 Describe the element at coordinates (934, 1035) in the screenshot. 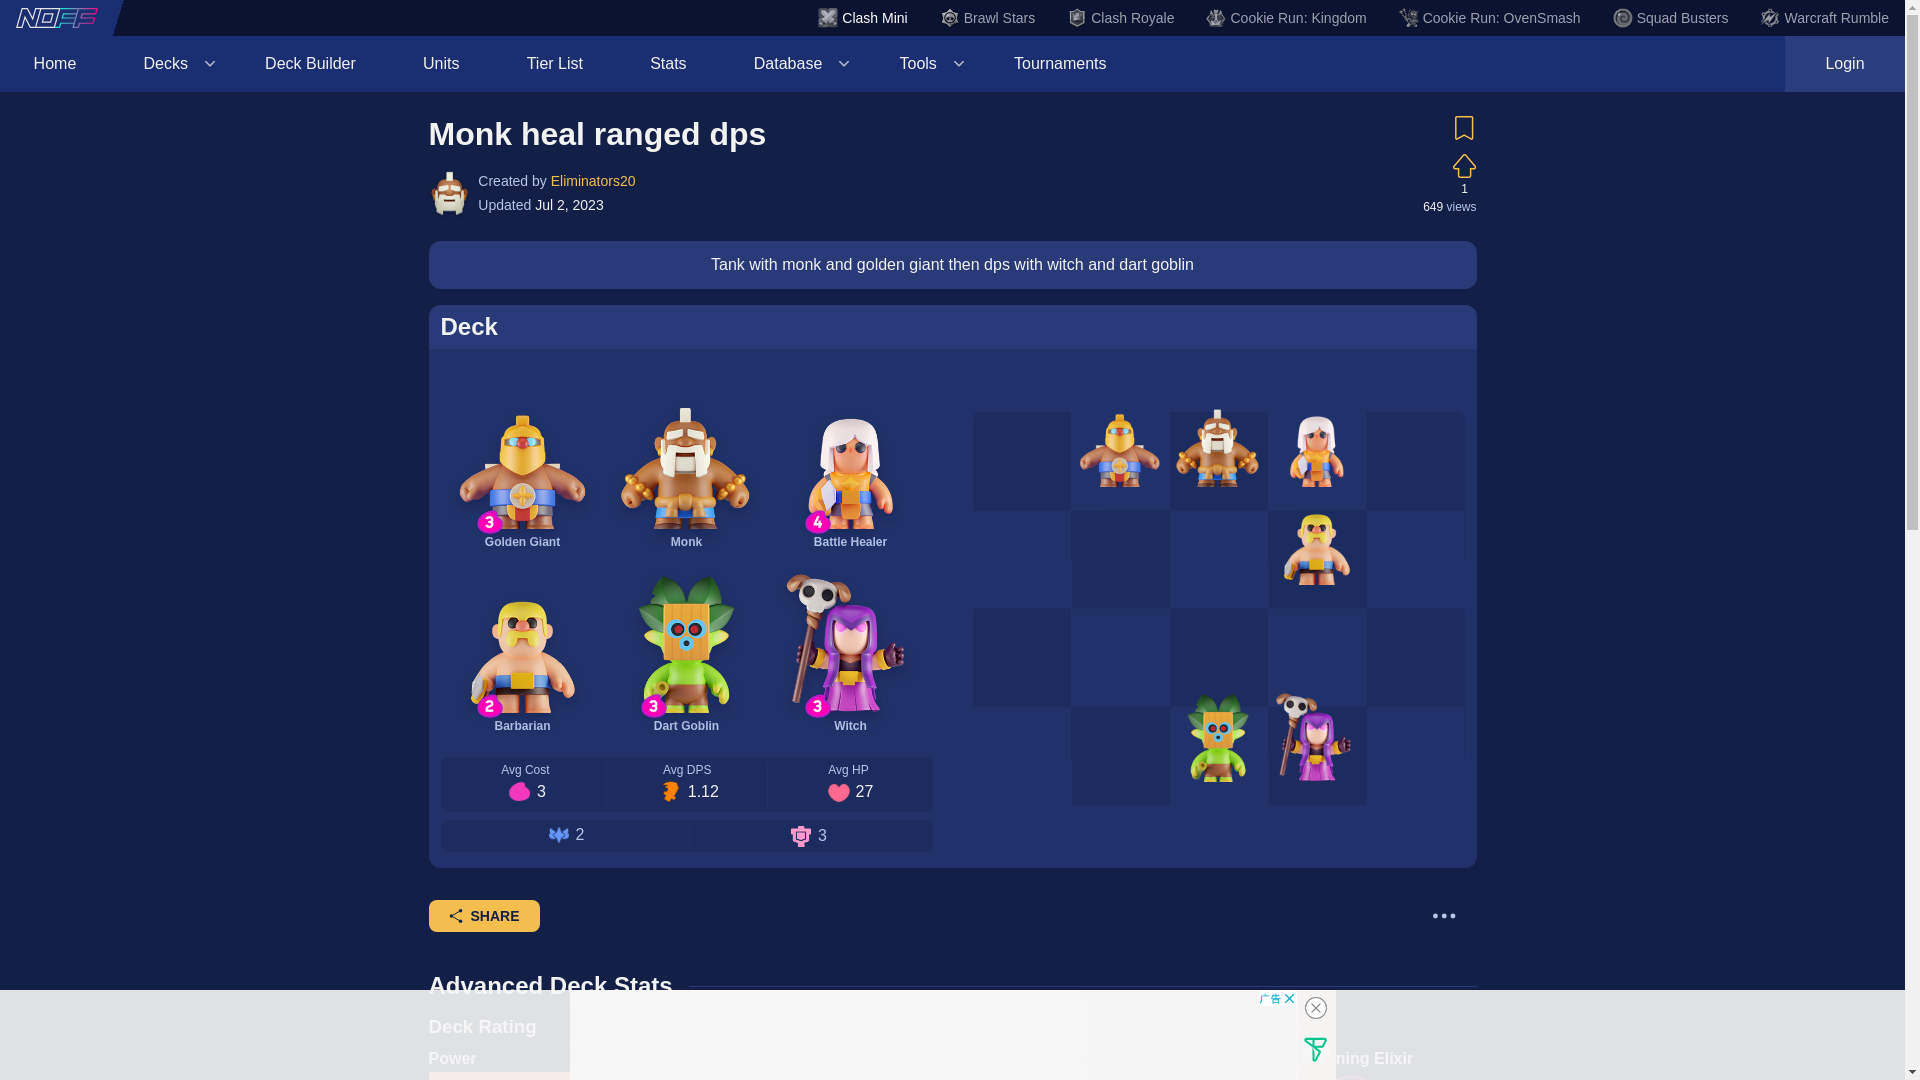

I see `3rd party ad content` at that location.